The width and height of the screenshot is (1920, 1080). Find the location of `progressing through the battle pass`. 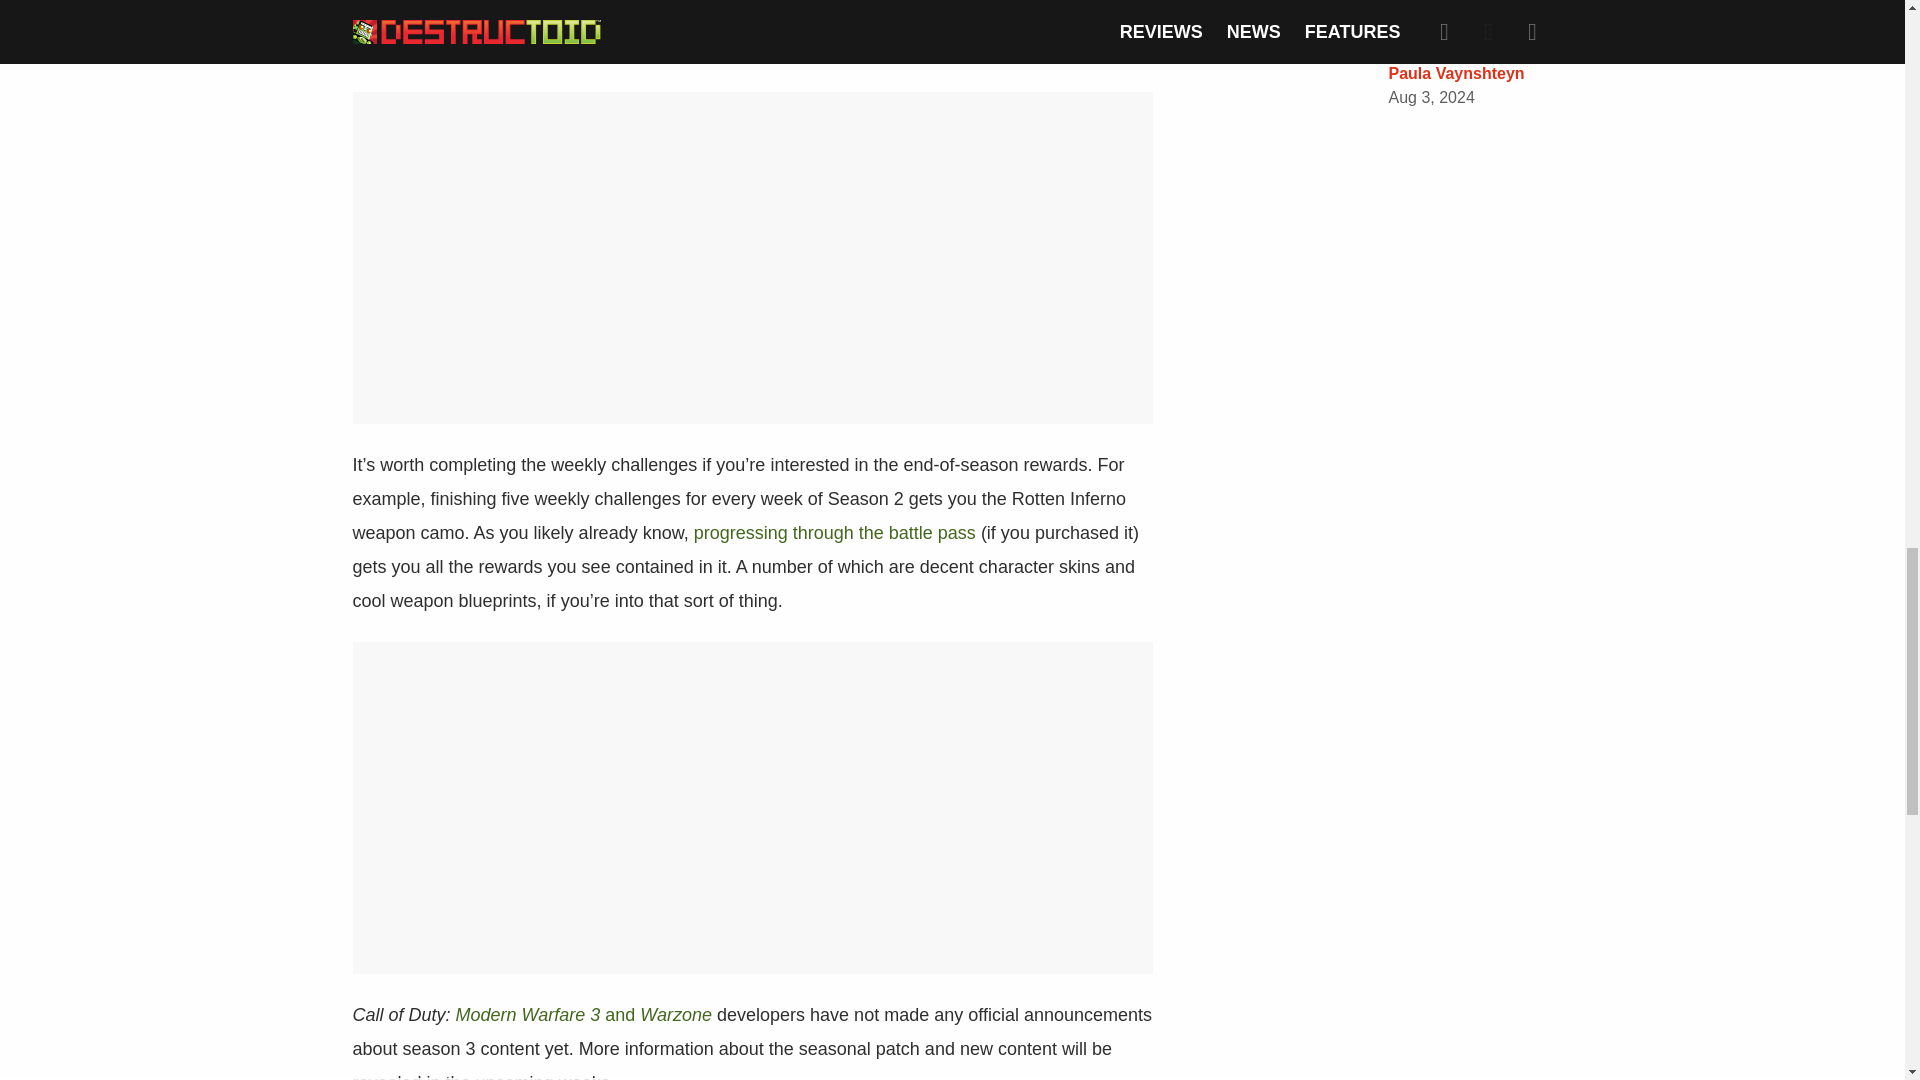

progressing through the battle pass is located at coordinates (834, 532).